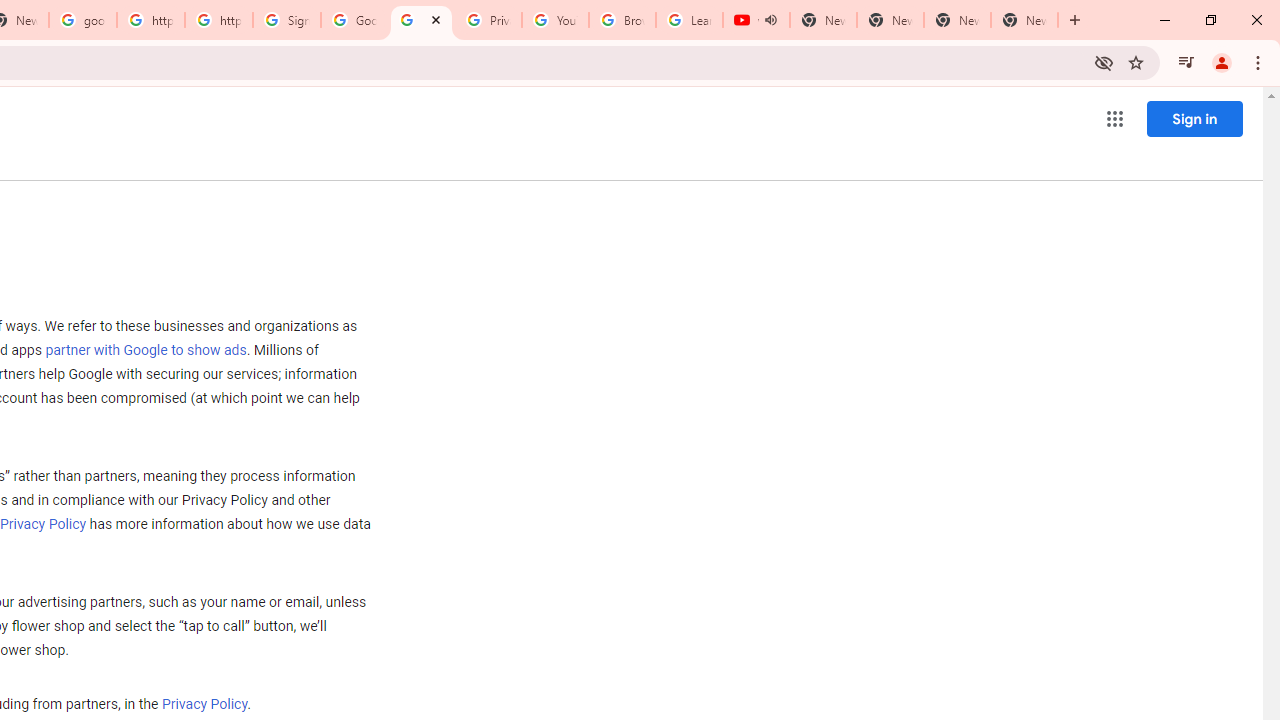  Describe the element at coordinates (146, 351) in the screenshot. I see `partner with Google to show ads` at that location.